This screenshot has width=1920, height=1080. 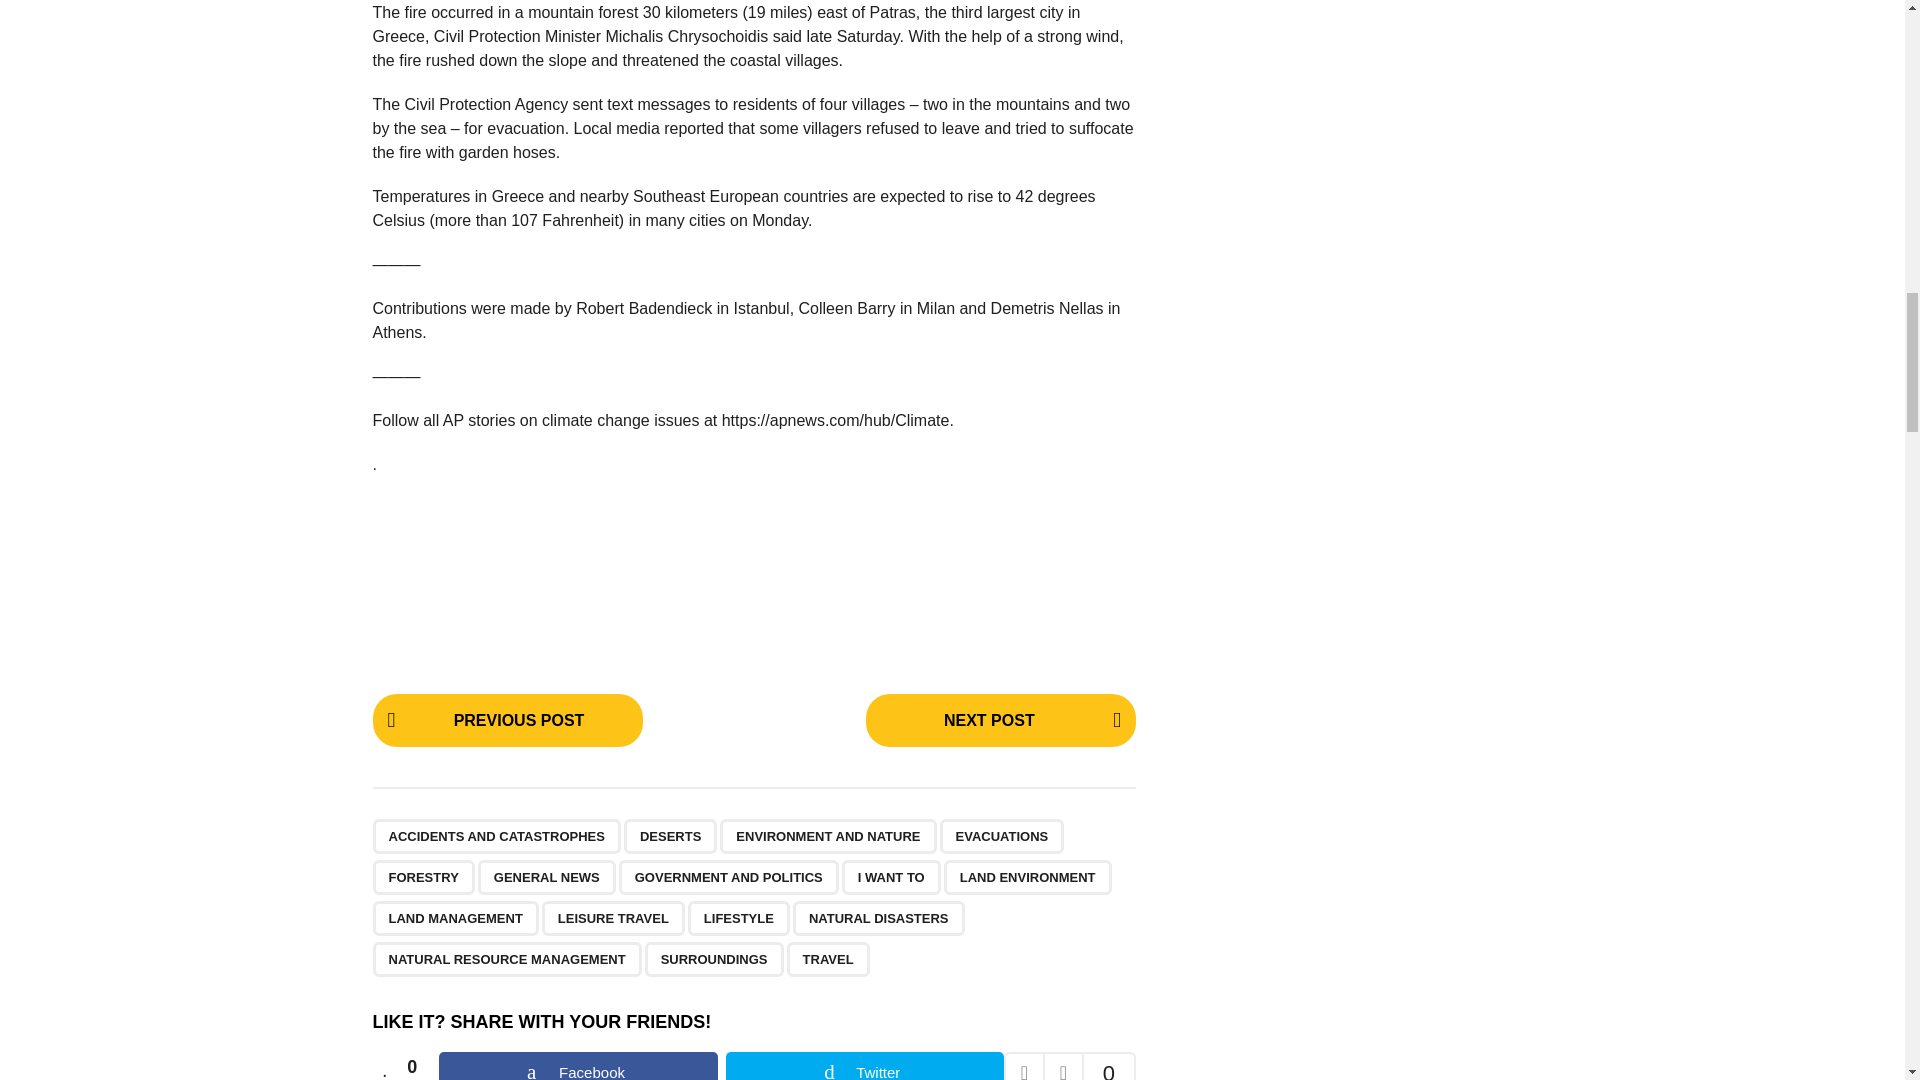 I want to click on GENERAL NEWS, so click(x=547, y=877).